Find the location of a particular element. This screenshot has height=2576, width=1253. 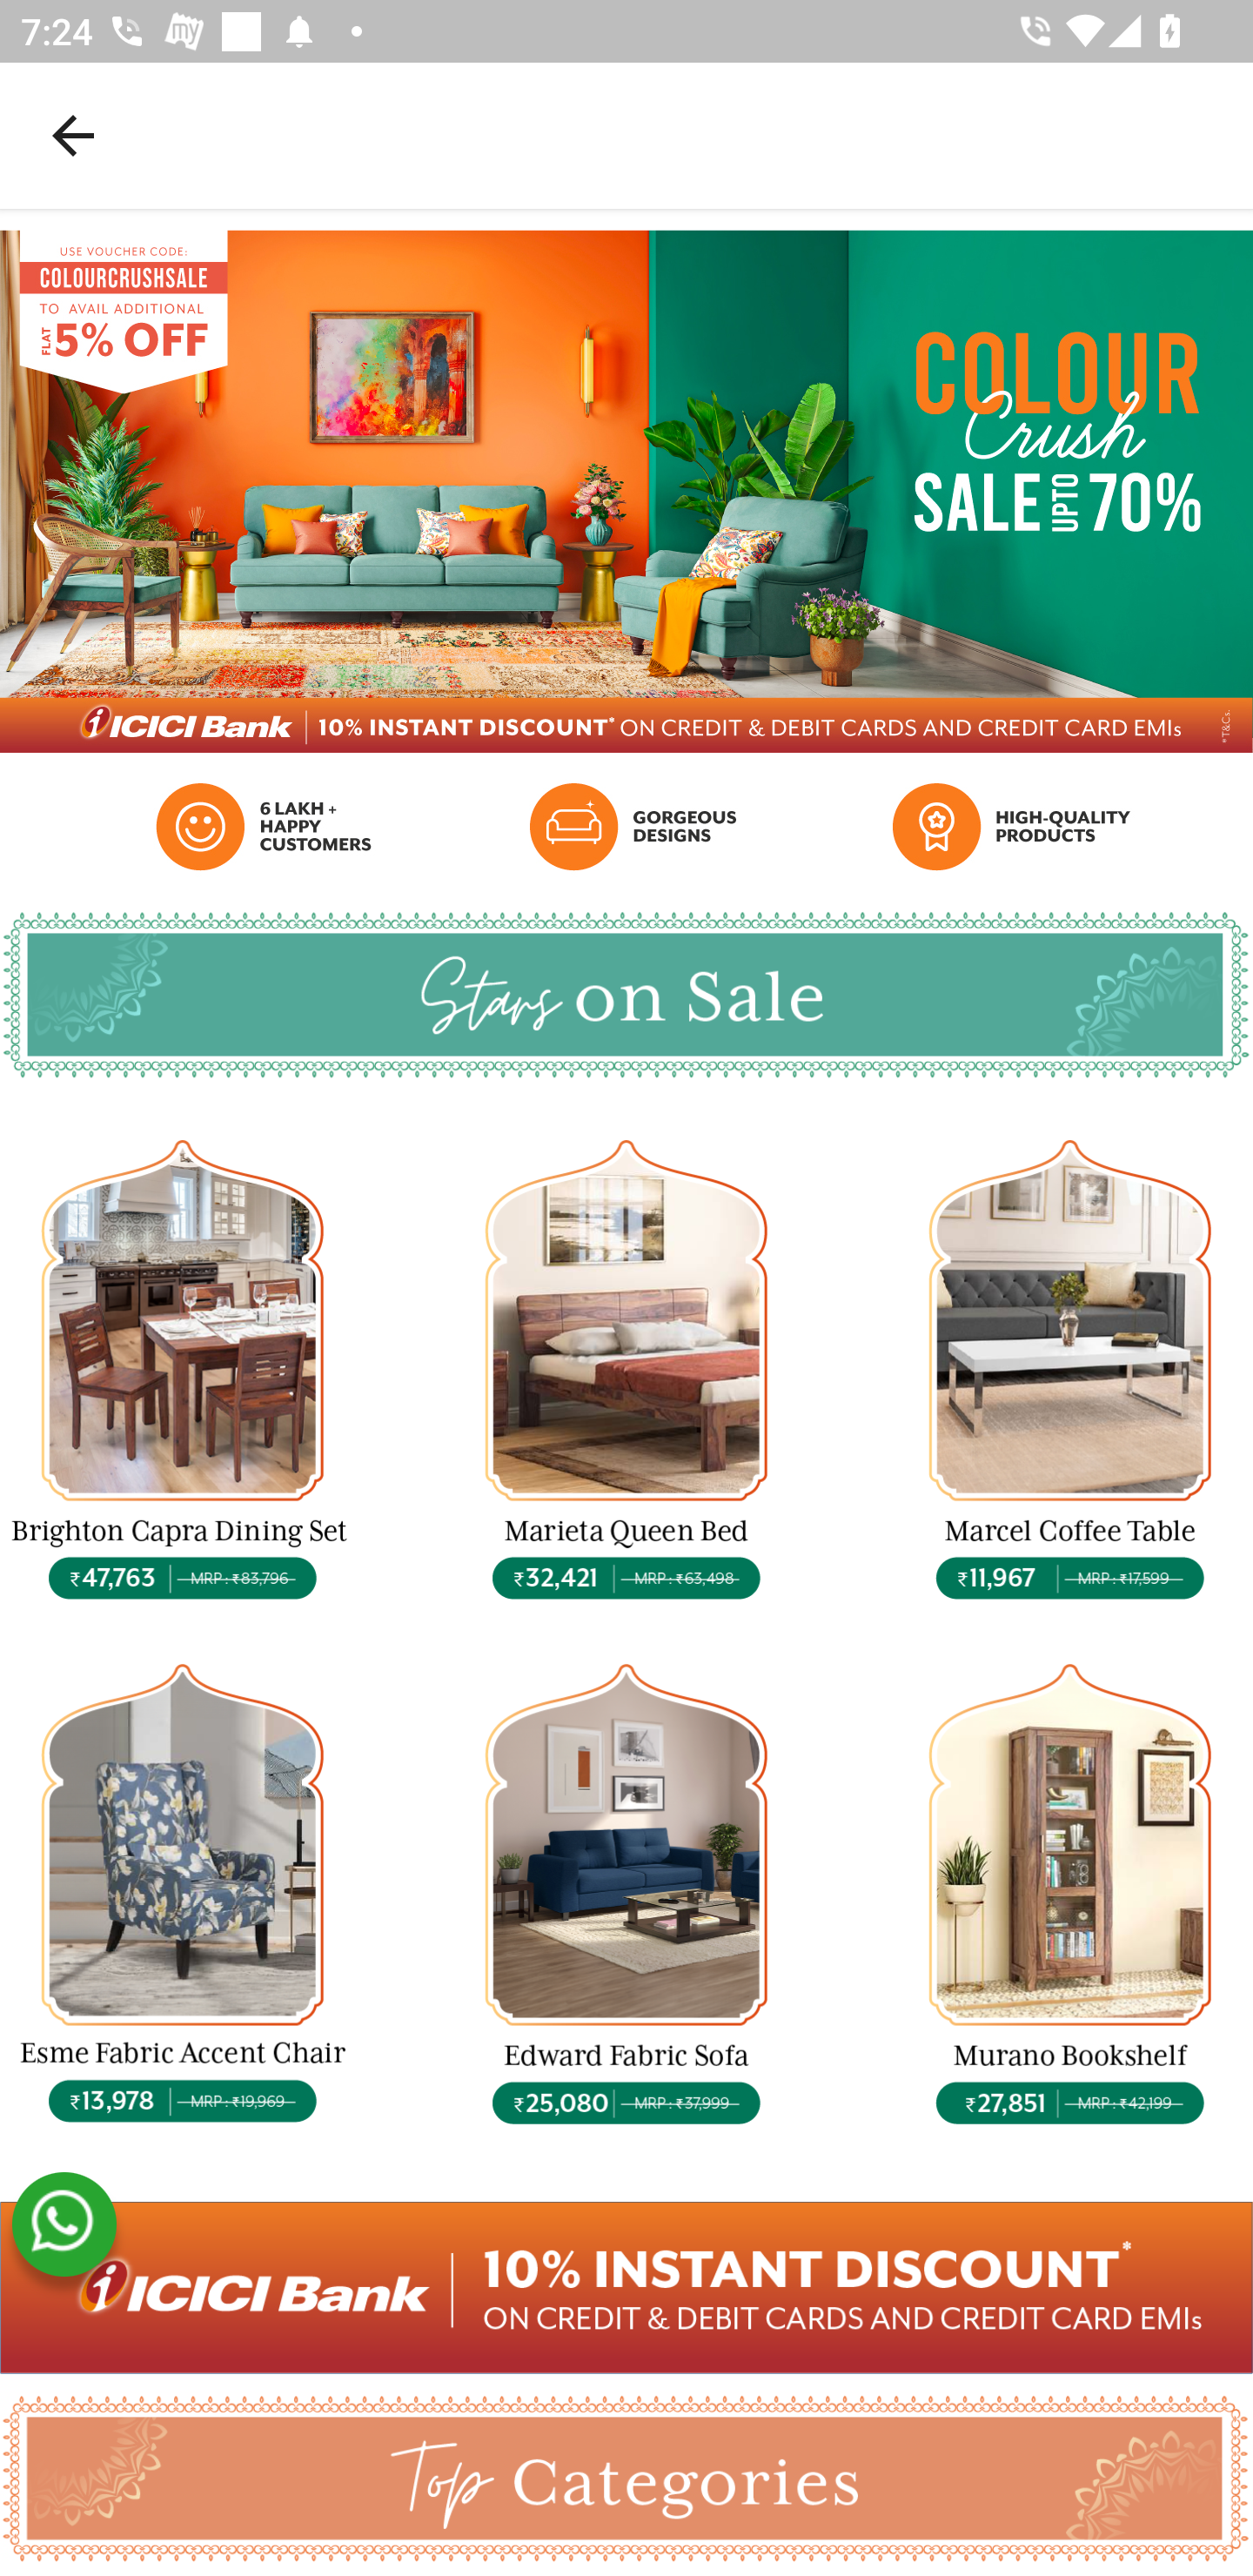

colour-crush-sale is located at coordinates (626, 2287).